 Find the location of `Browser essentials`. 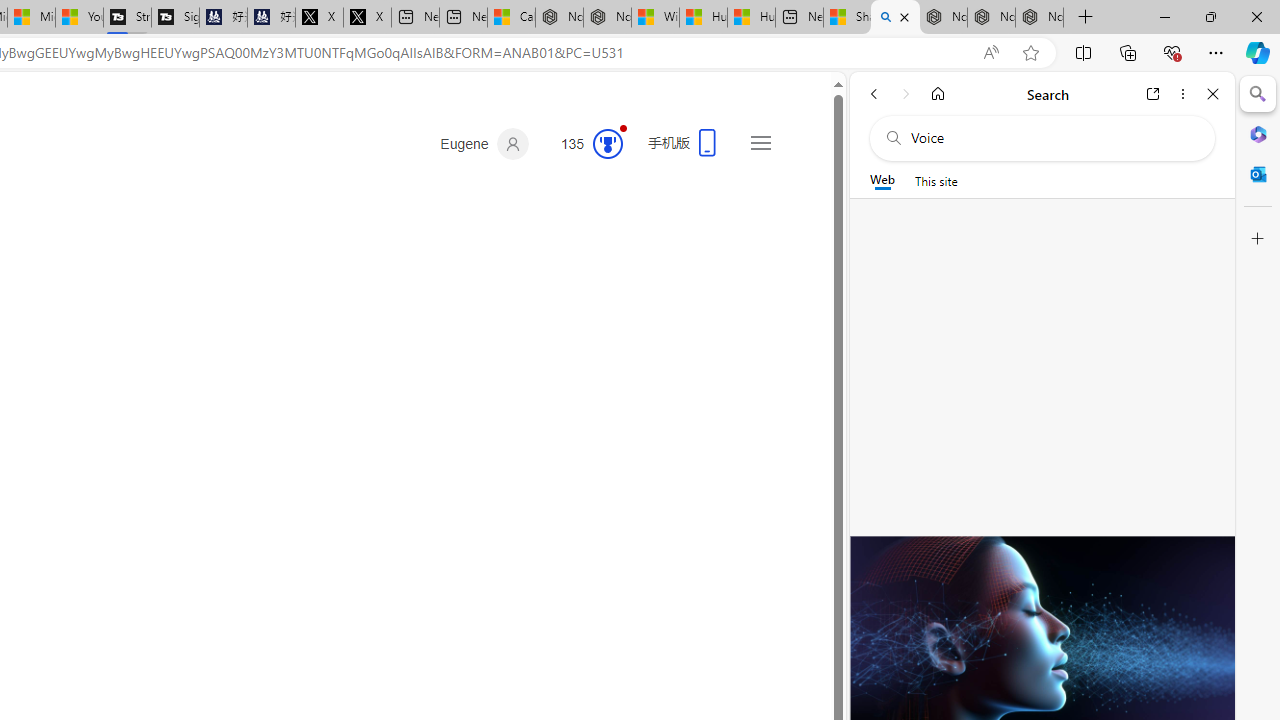

Browser essentials is located at coordinates (1172, 52).